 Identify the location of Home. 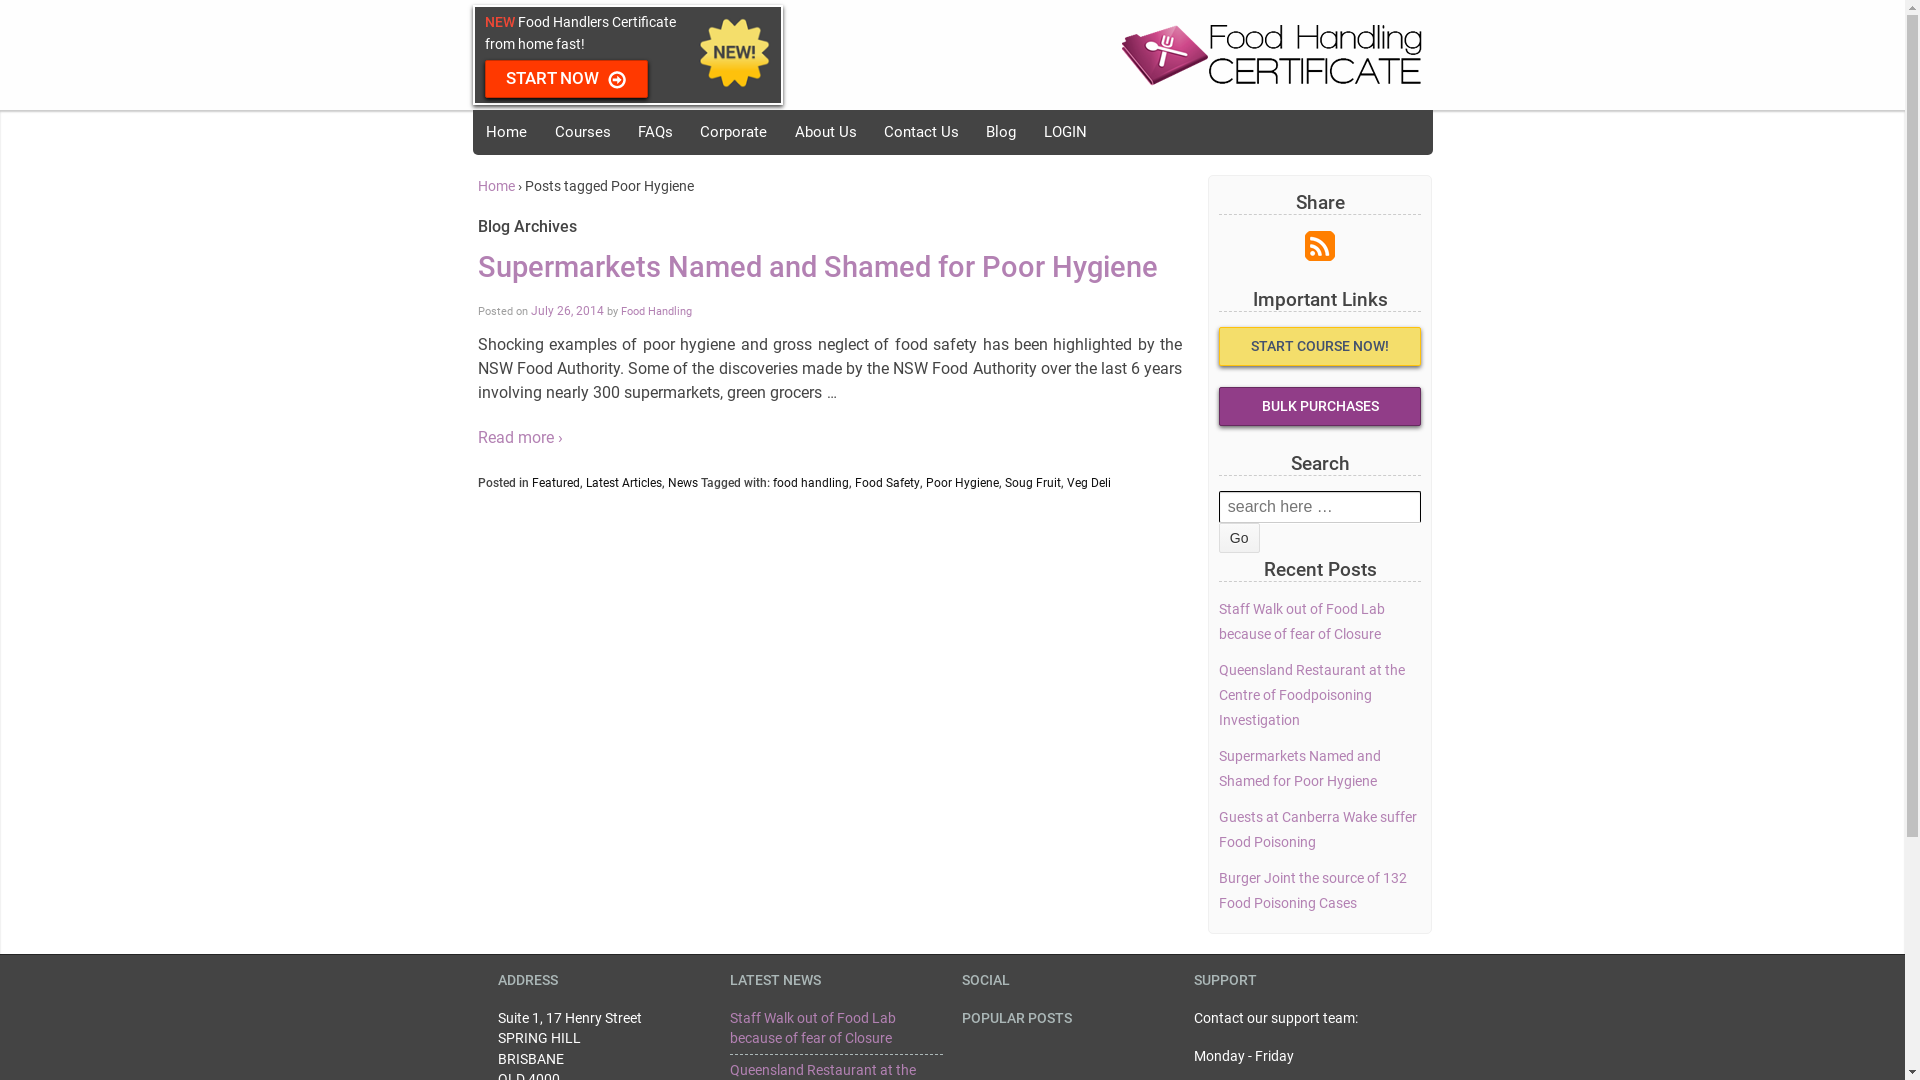
(506, 132).